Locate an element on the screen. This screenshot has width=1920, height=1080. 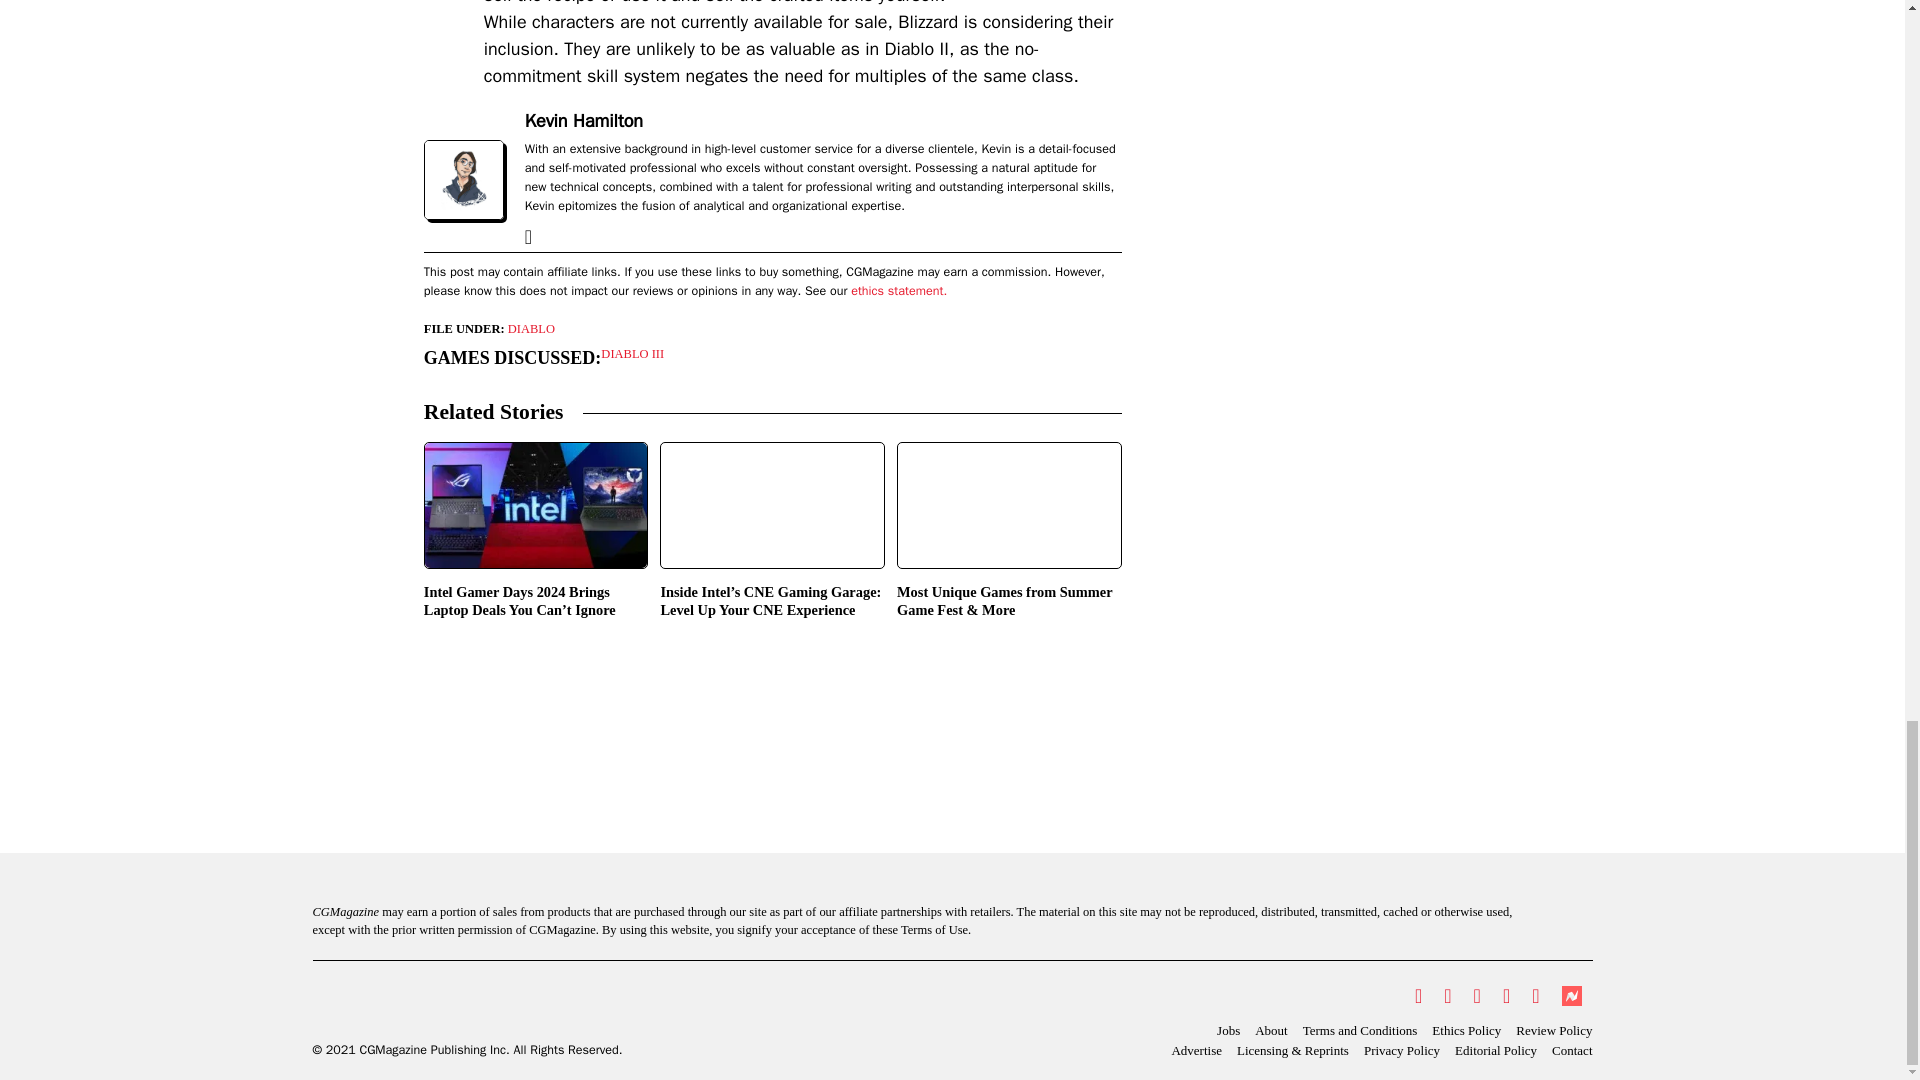
YouTube Page is located at coordinates (1506, 995).